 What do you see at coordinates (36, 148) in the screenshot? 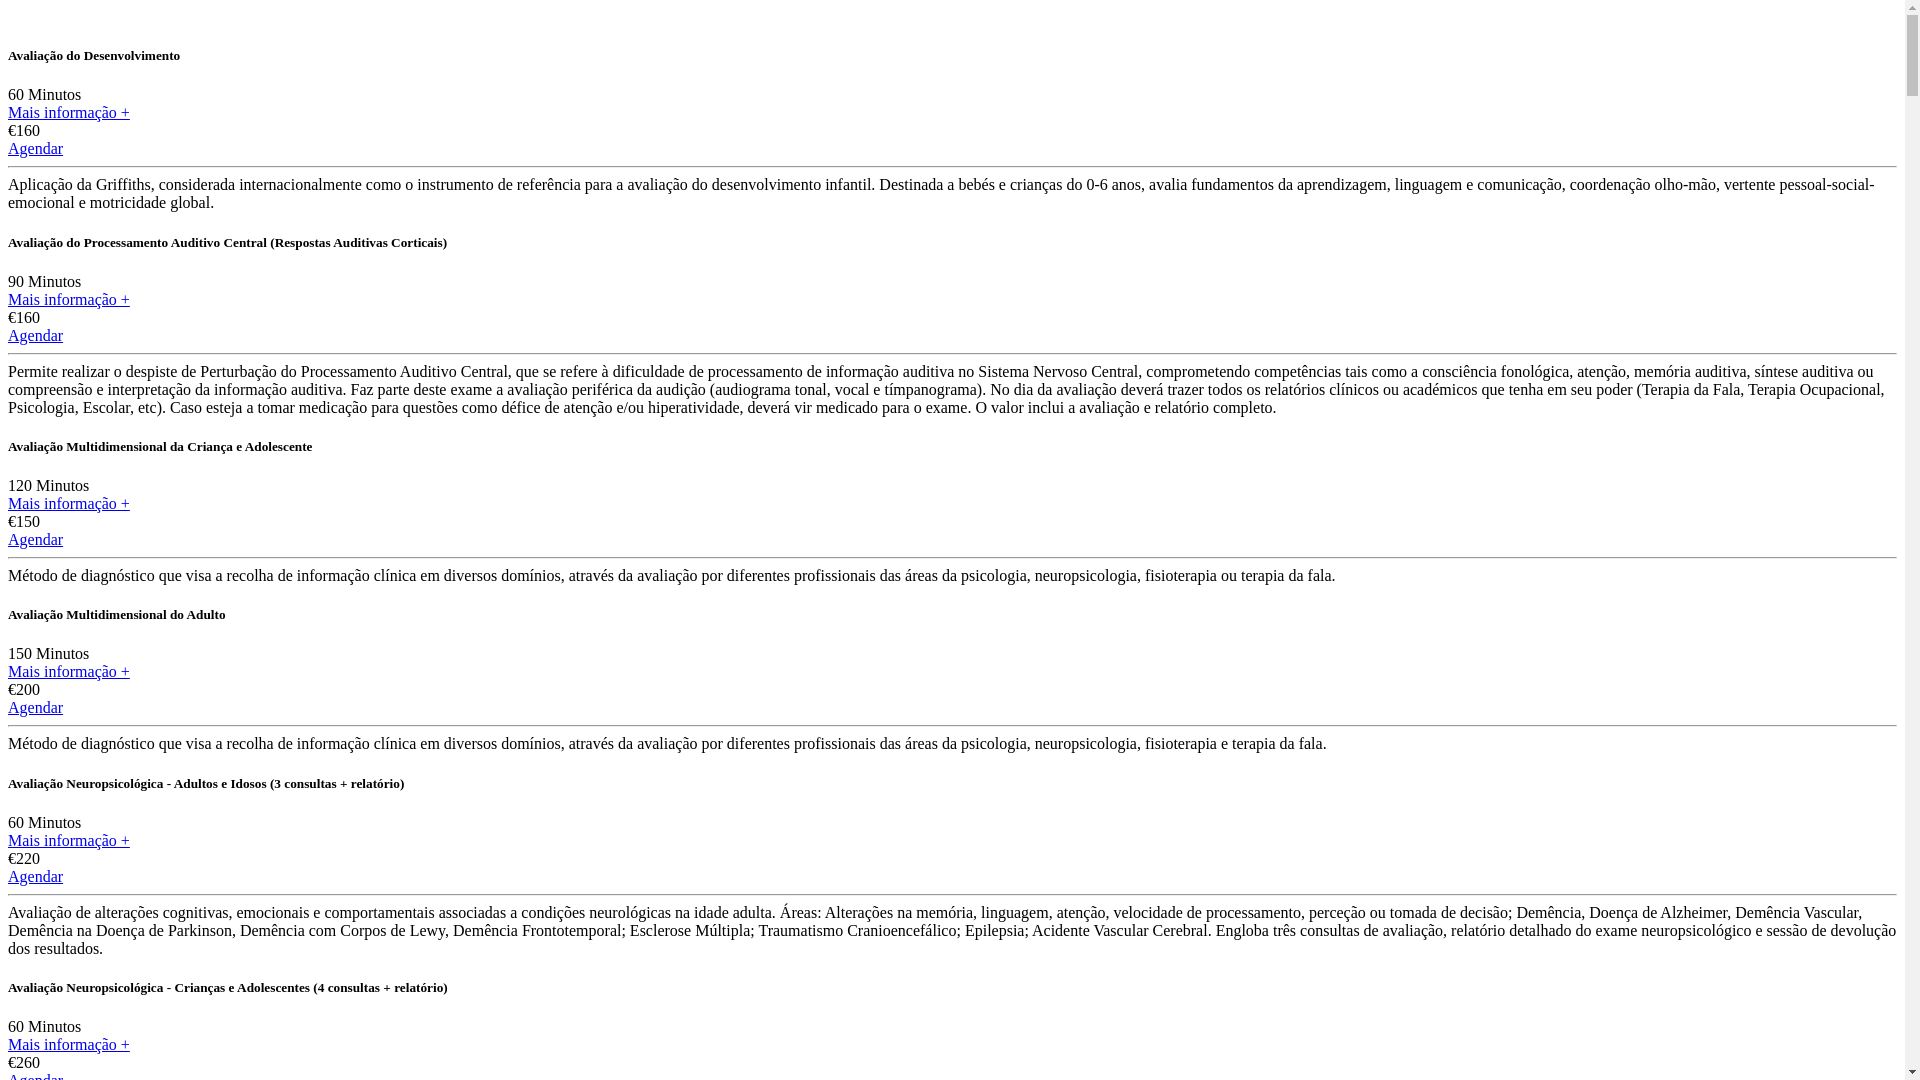
I see `Agendar` at bounding box center [36, 148].